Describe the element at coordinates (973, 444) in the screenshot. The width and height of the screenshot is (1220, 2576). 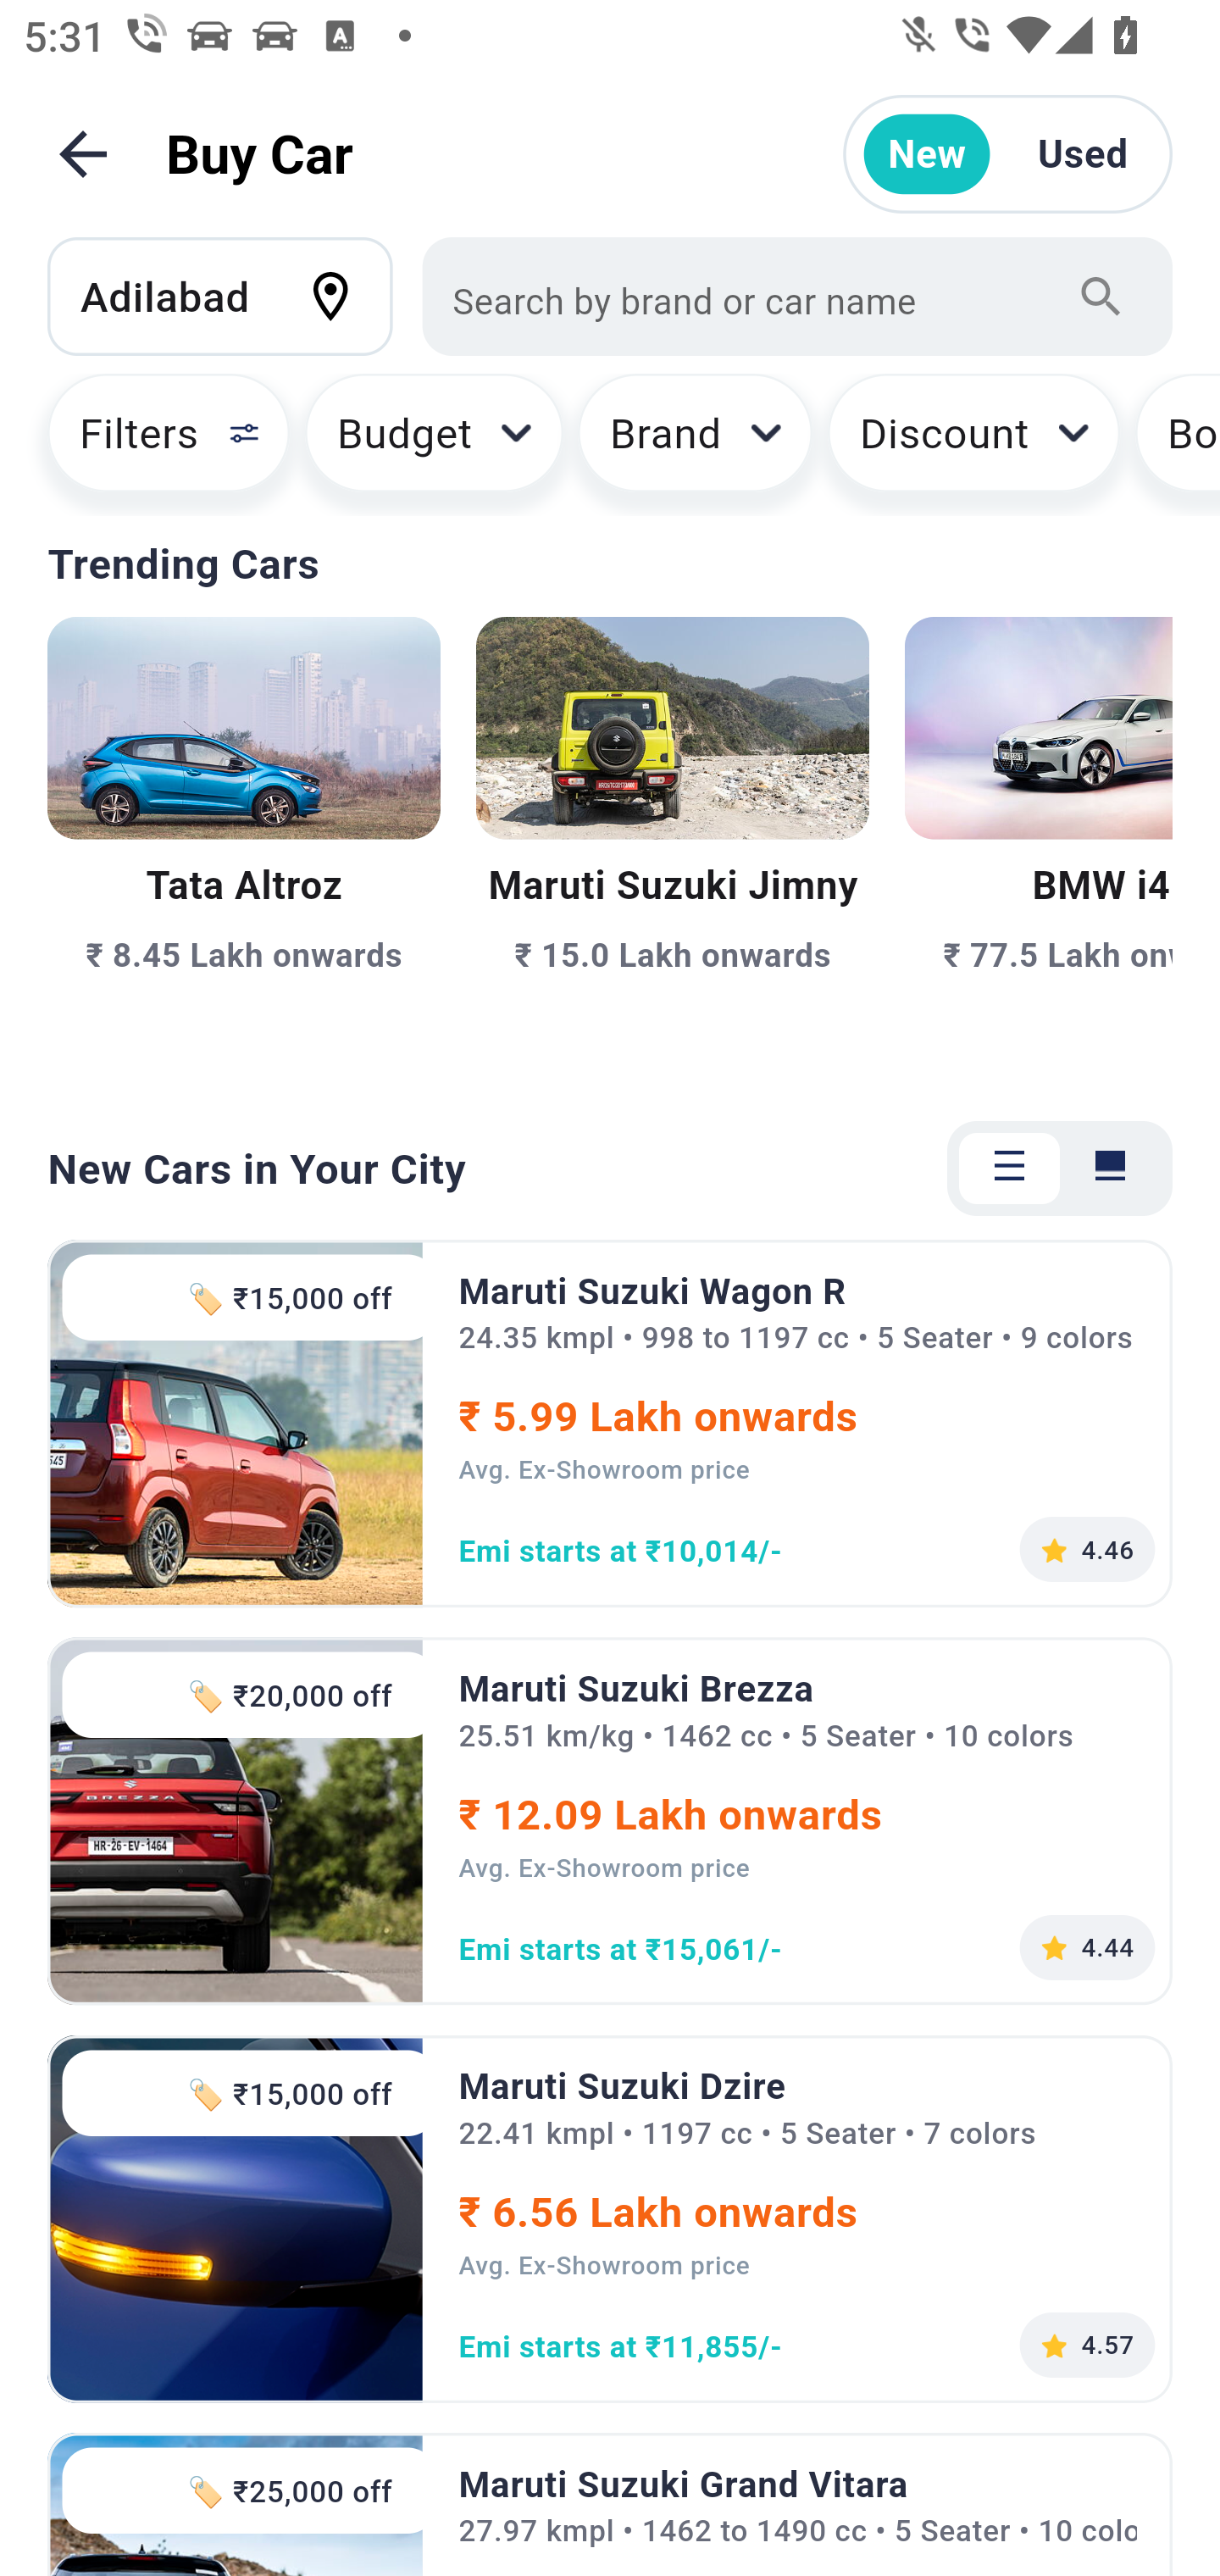
I see `Discount` at that location.